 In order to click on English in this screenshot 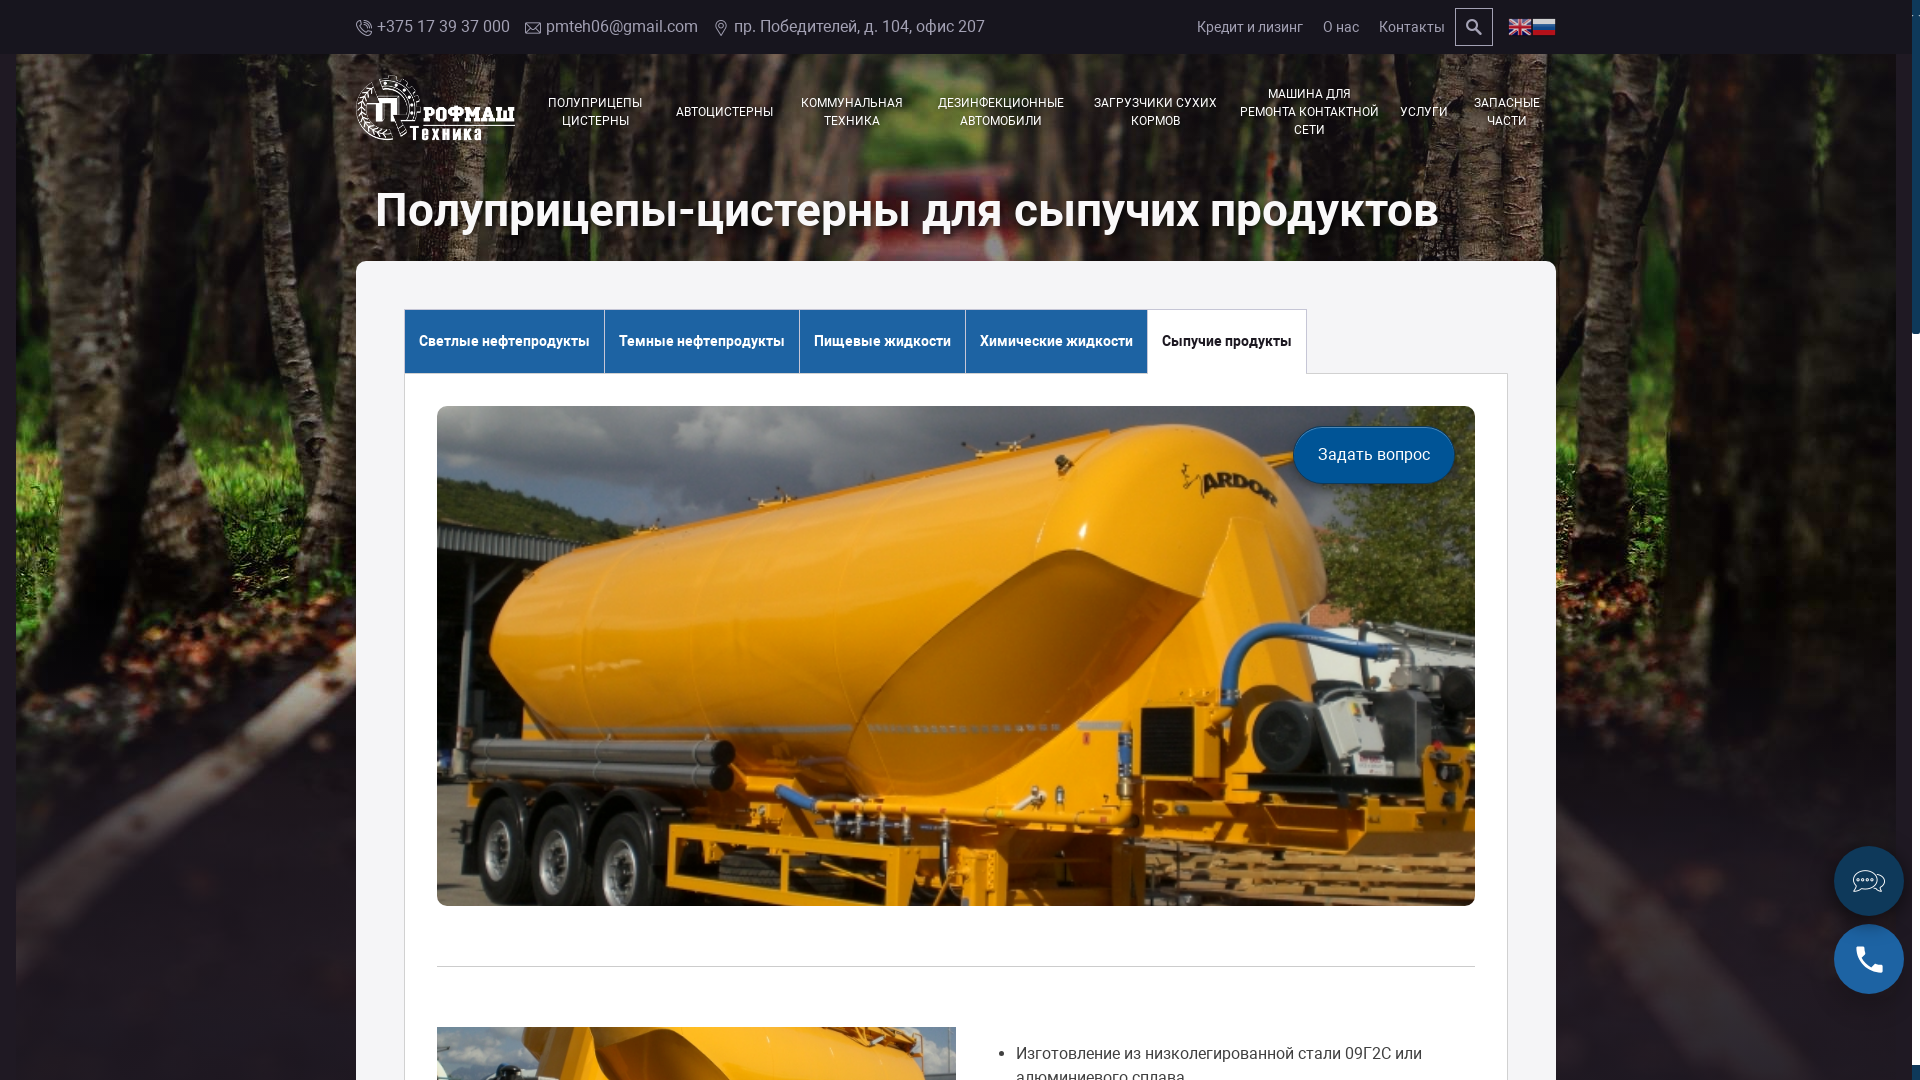, I will do `click(1520, 26)`.